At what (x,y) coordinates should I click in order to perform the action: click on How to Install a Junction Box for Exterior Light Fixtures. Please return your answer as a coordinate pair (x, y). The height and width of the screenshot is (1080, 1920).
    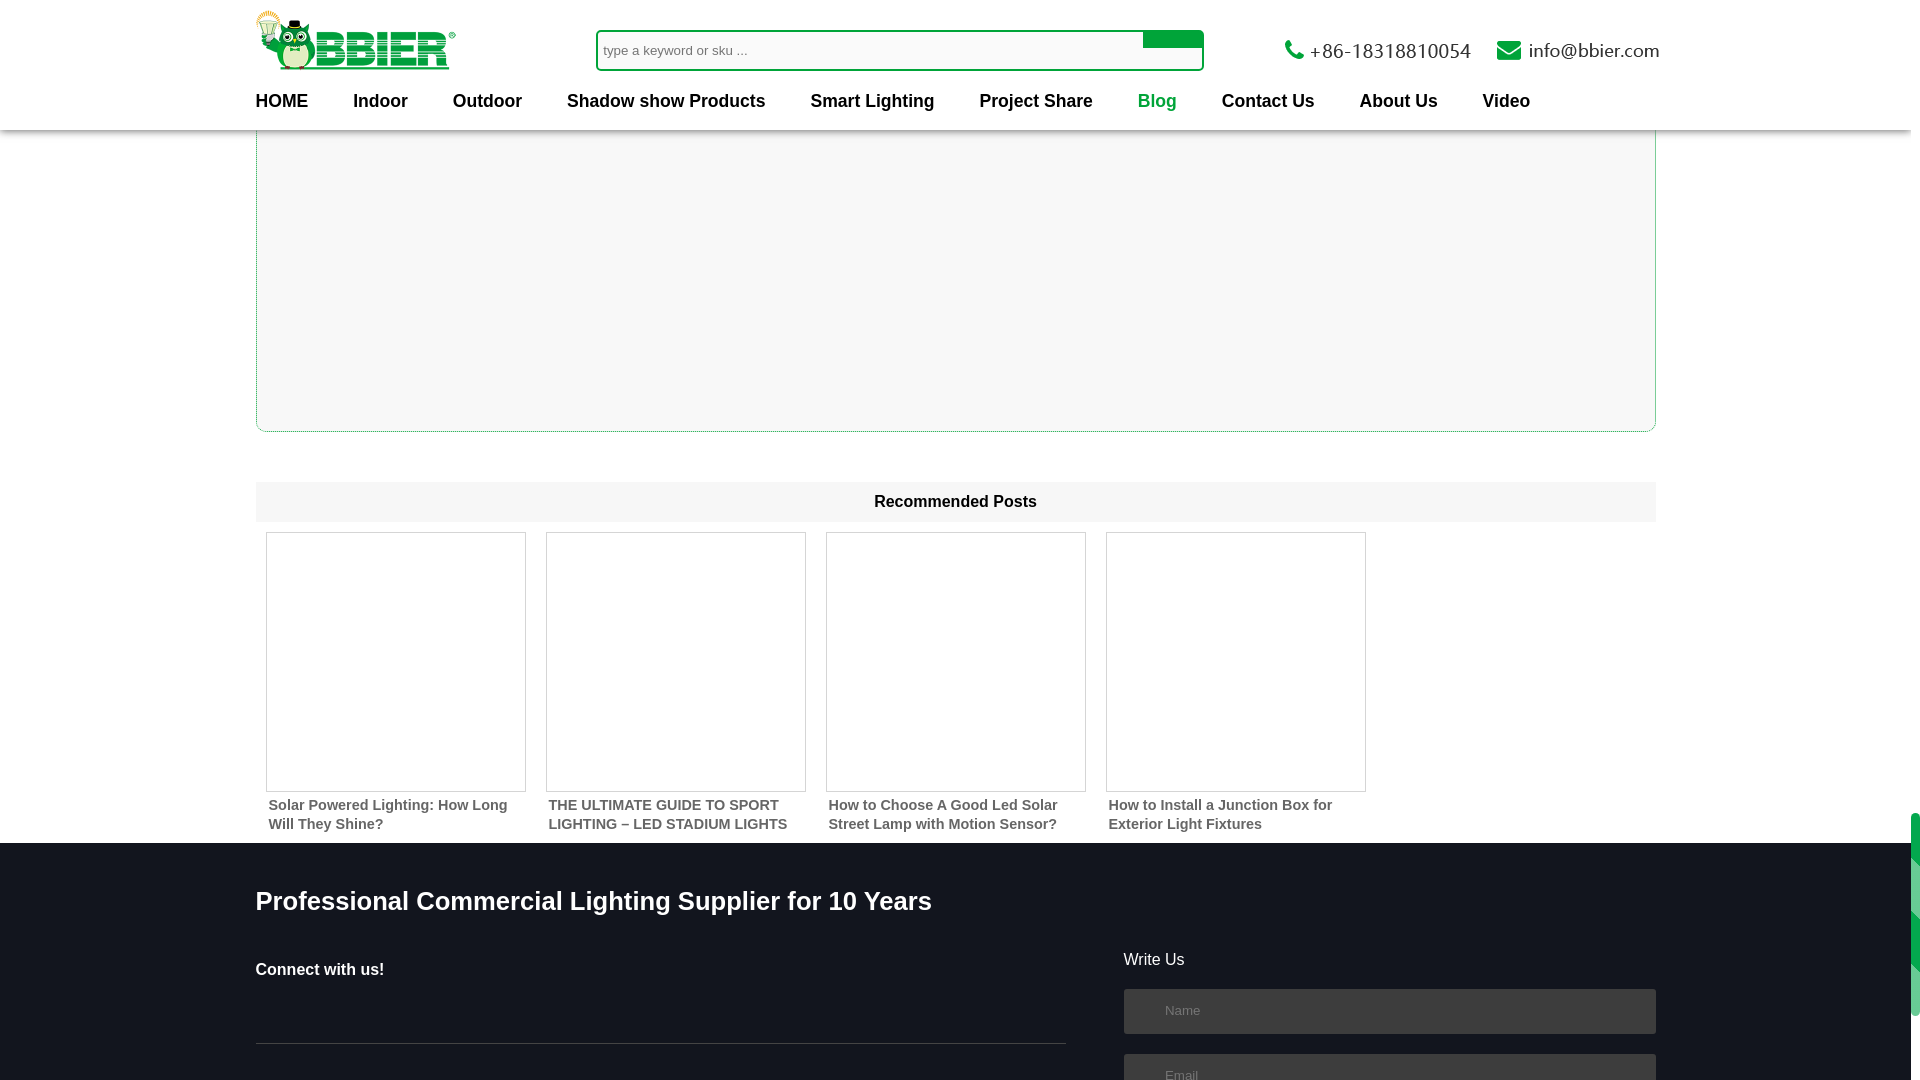
    Looking at the image, I should click on (1235, 662).